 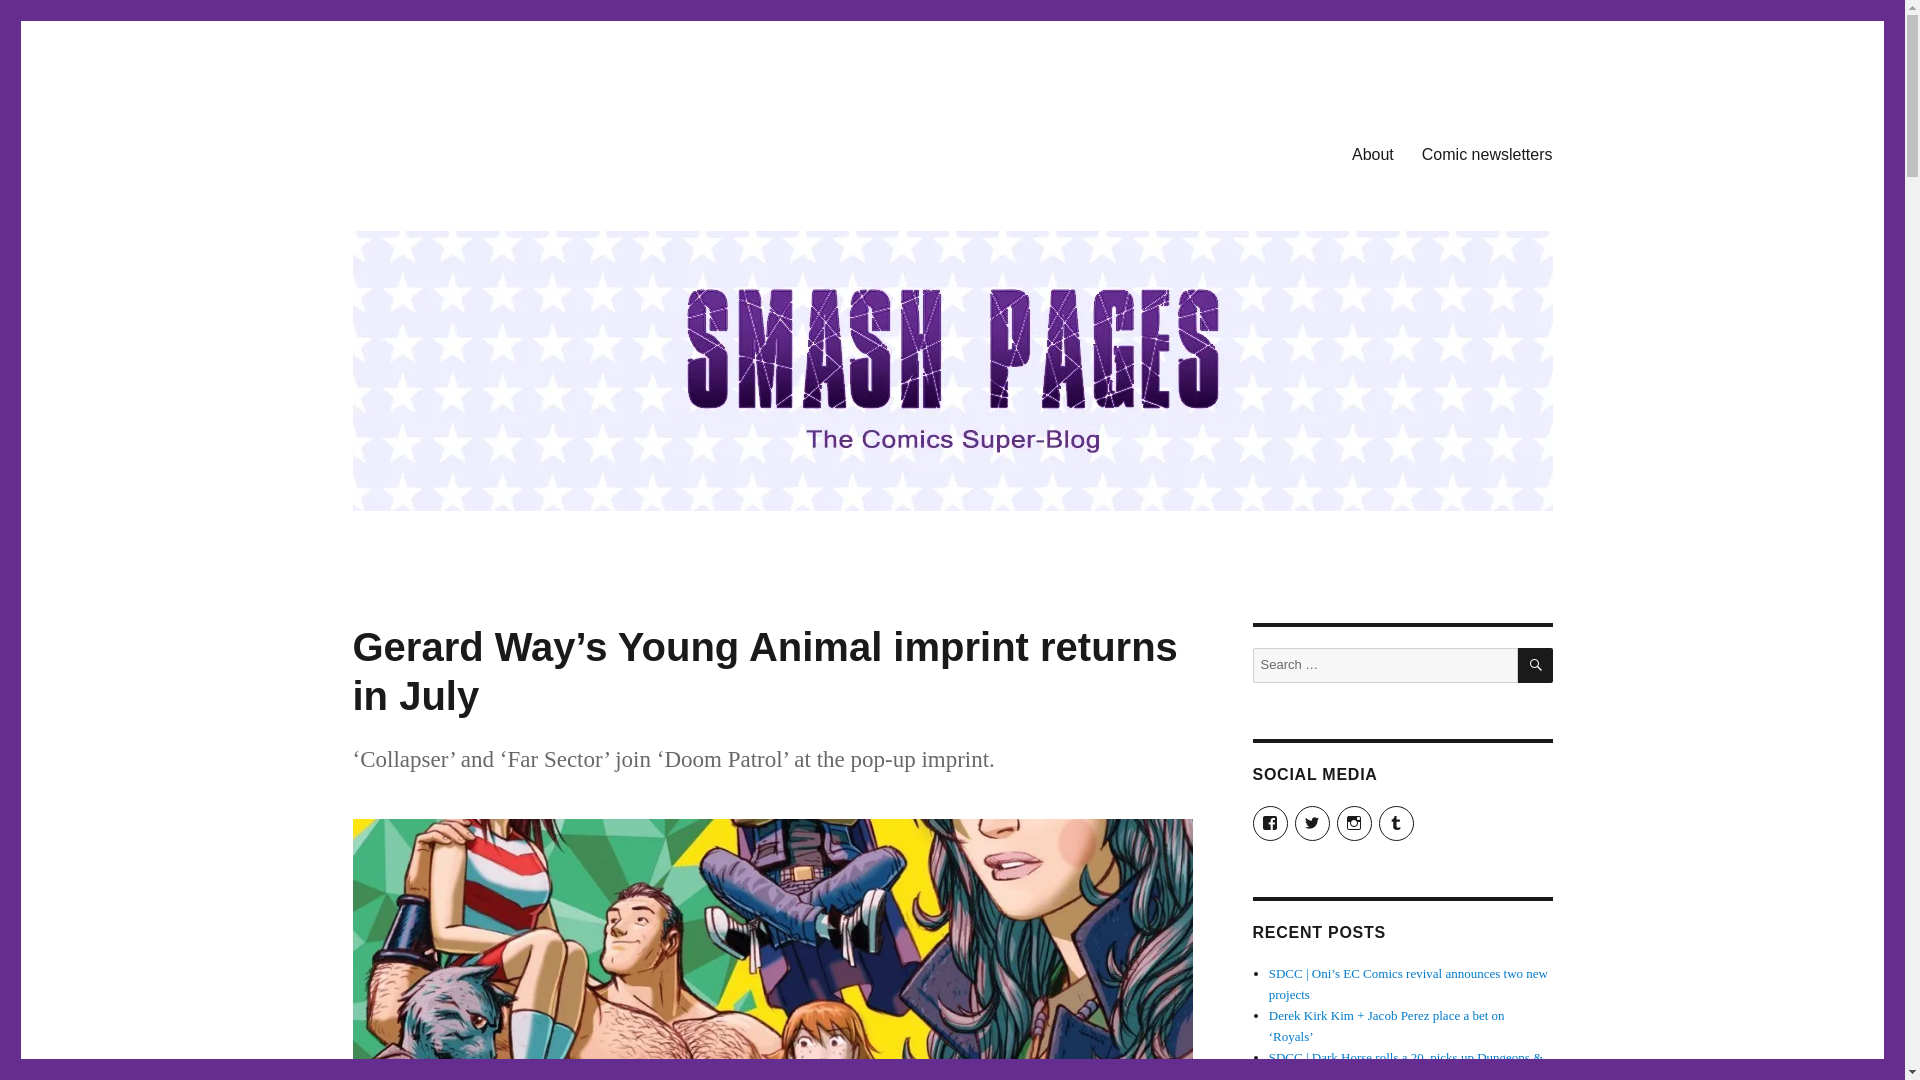 What do you see at coordinates (1536, 665) in the screenshot?
I see `SEARCH` at bounding box center [1536, 665].